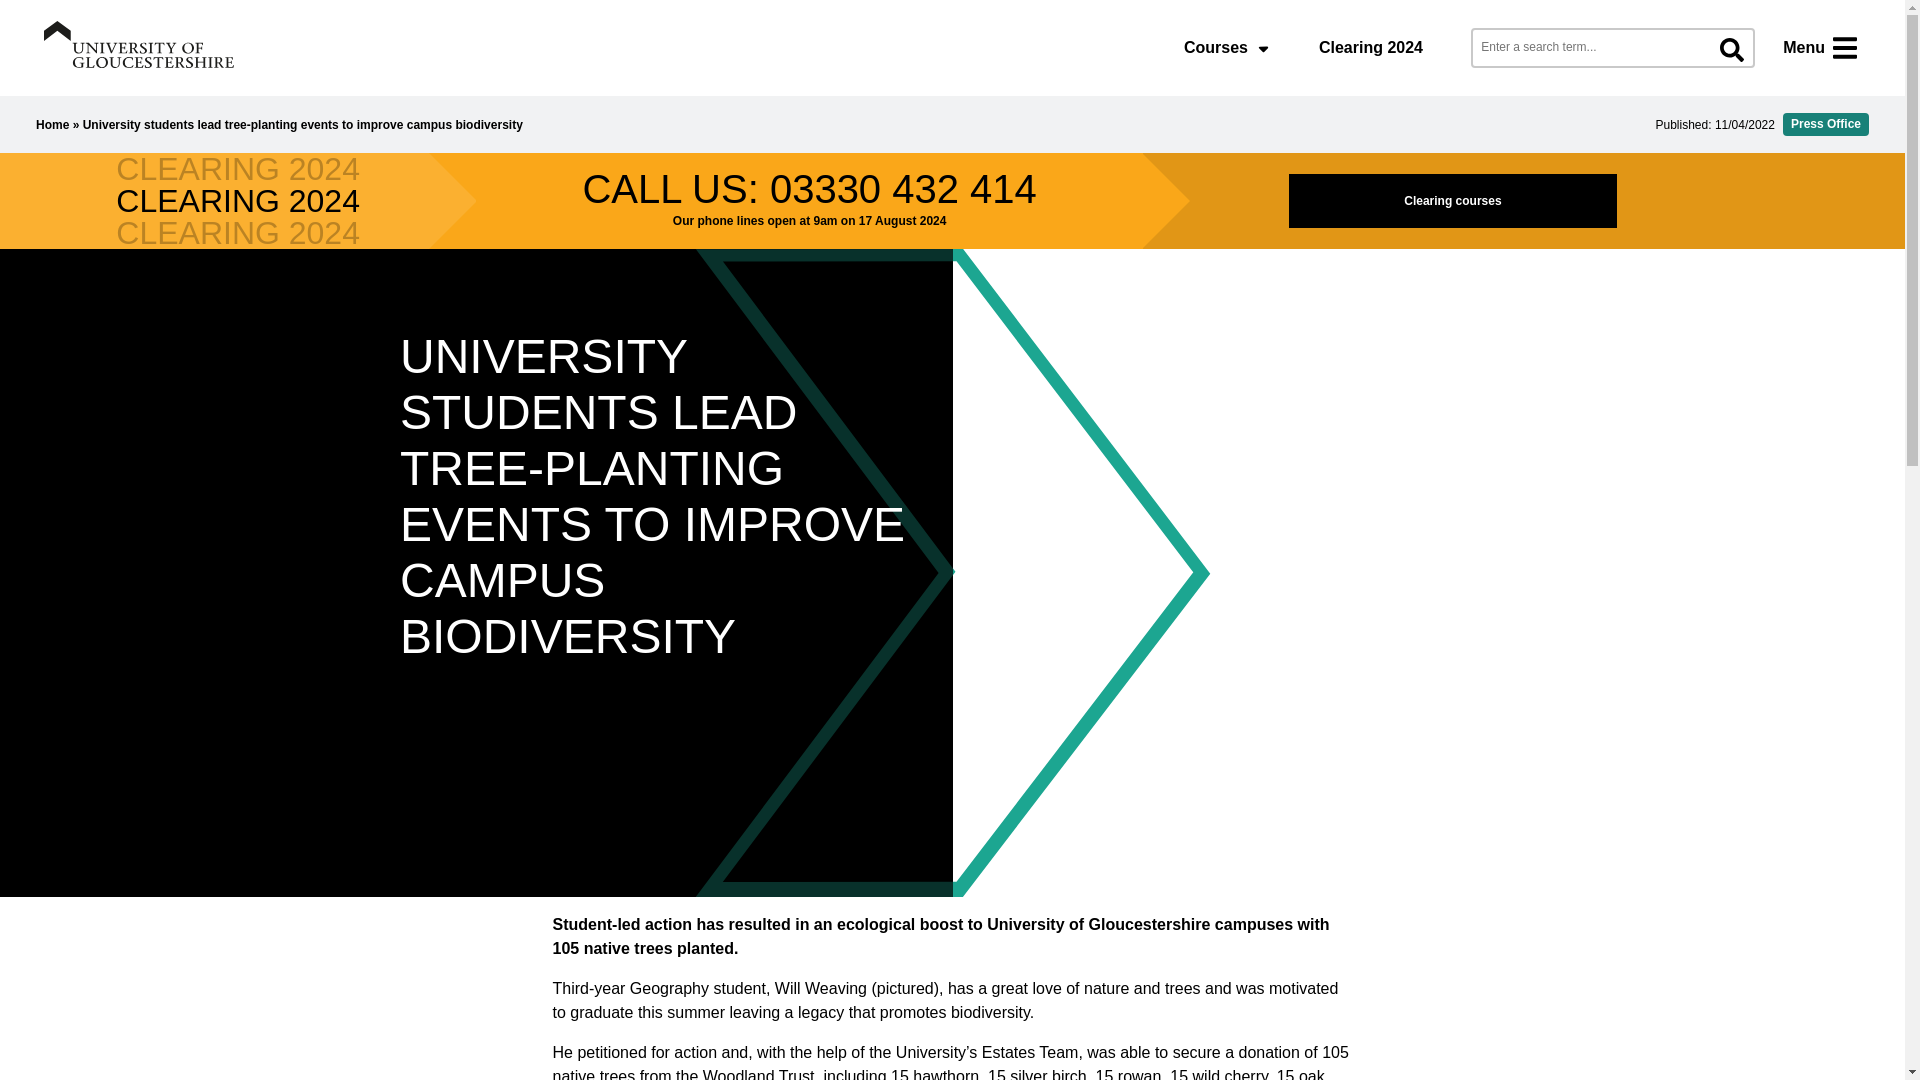  Describe the element at coordinates (139, 44) in the screenshot. I see `Visit the homepage` at that location.